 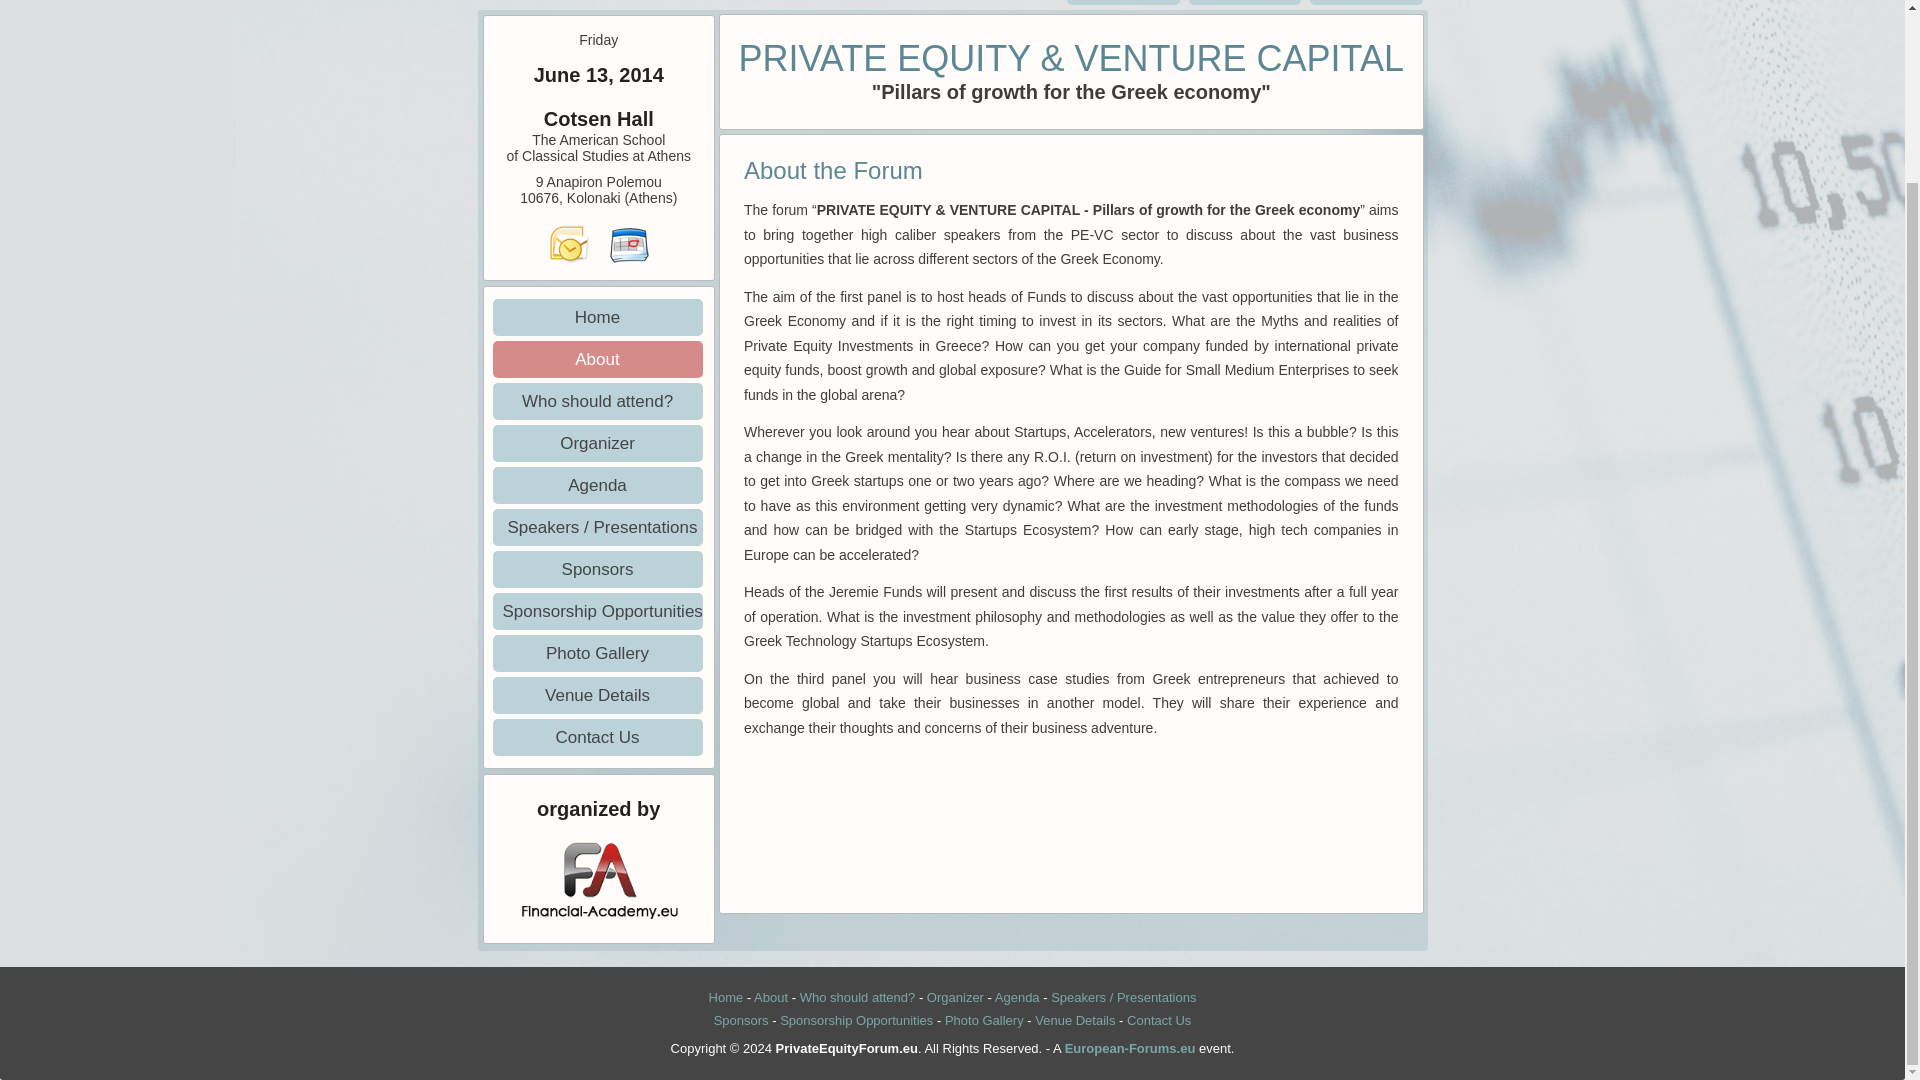 I want to click on Venue Details, so click(x=596, y=695).